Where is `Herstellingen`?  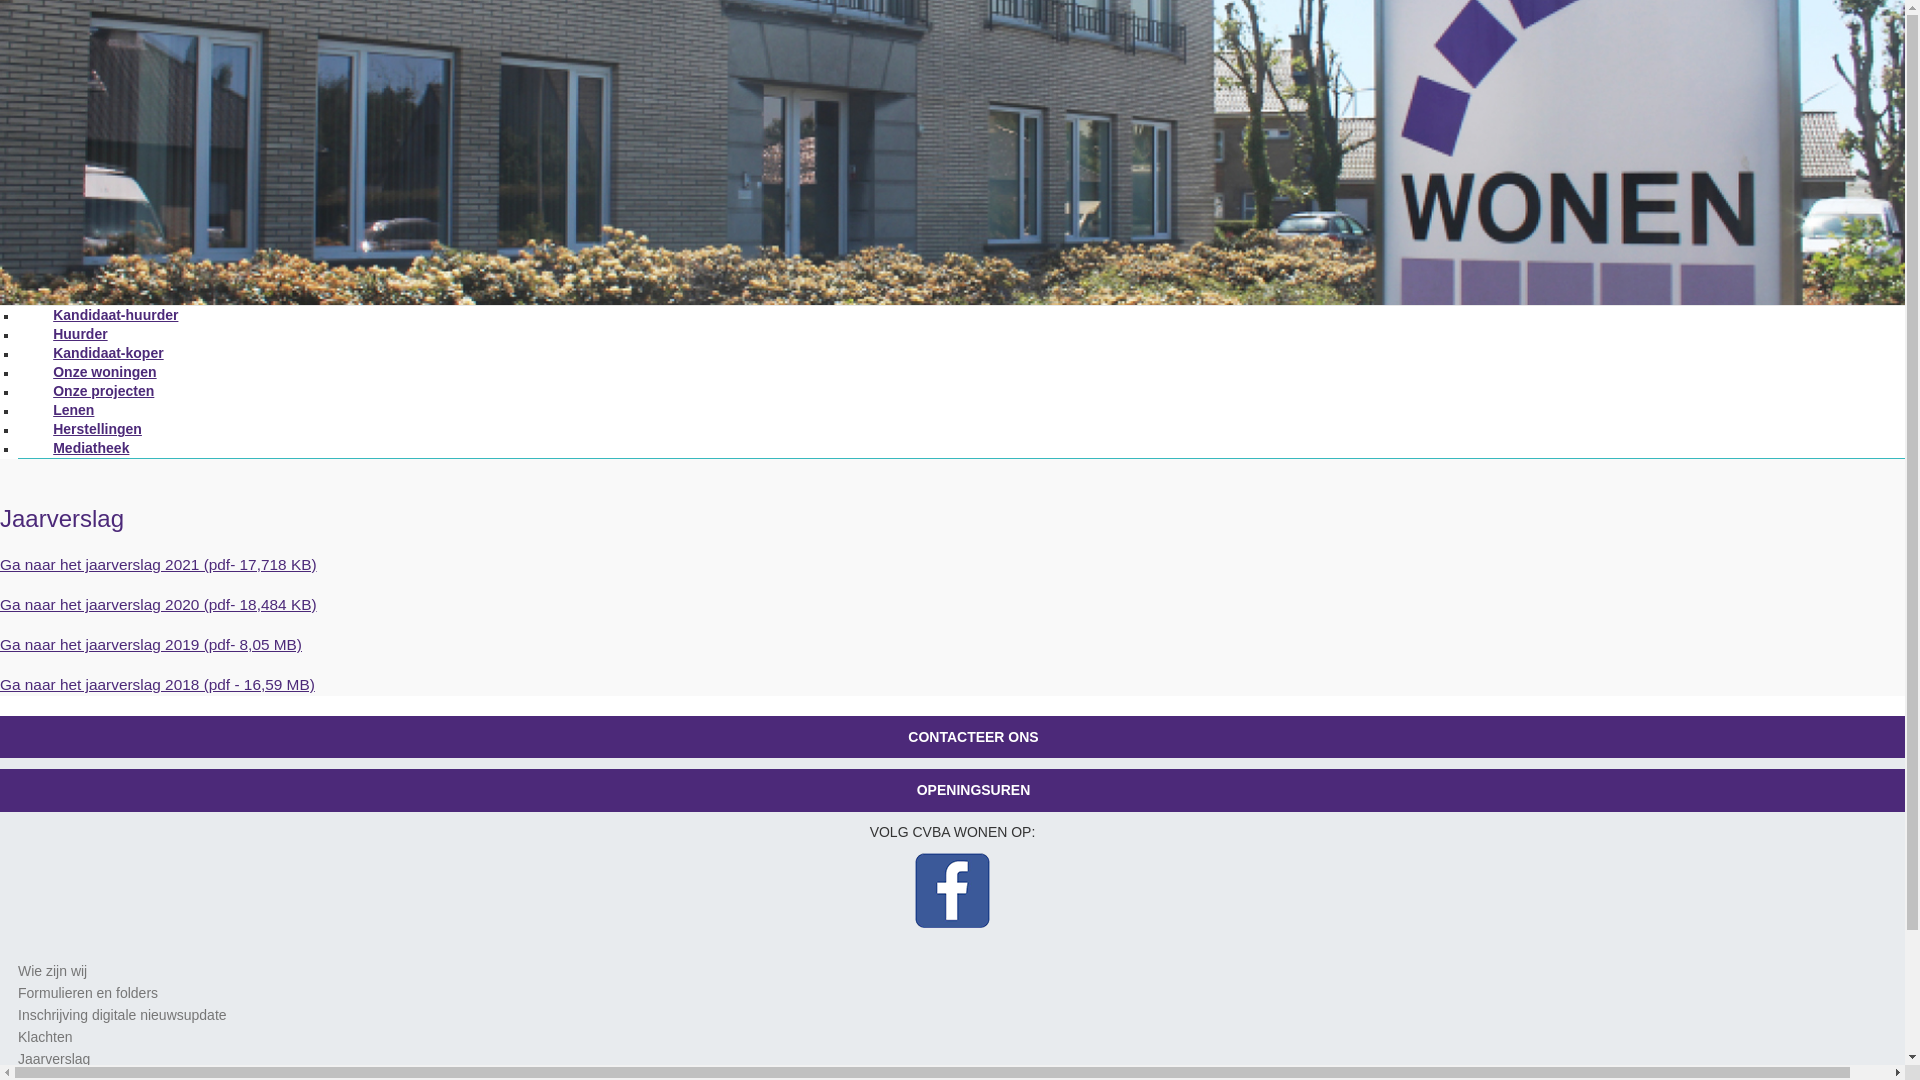 Herstellingen is located at coordinates (98, 430).